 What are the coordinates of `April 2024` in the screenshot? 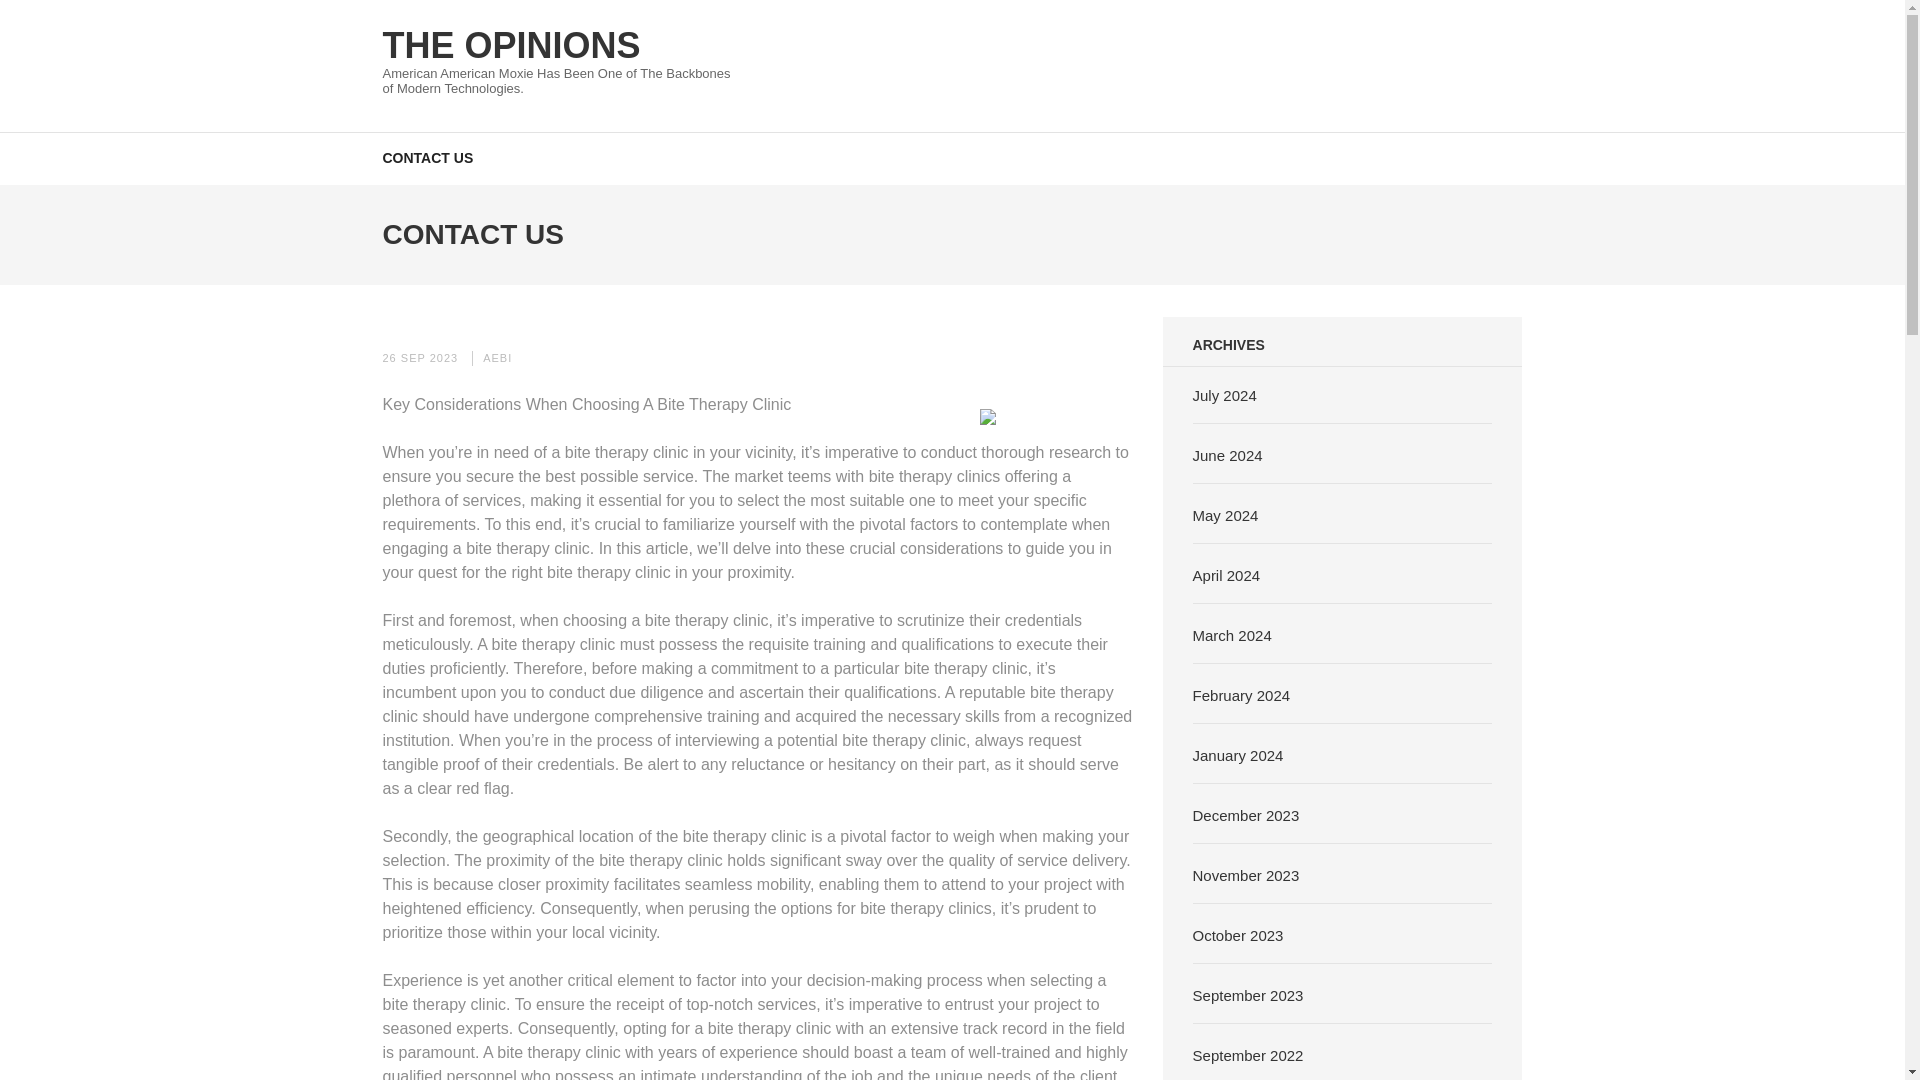 It's located at (1226, 574).